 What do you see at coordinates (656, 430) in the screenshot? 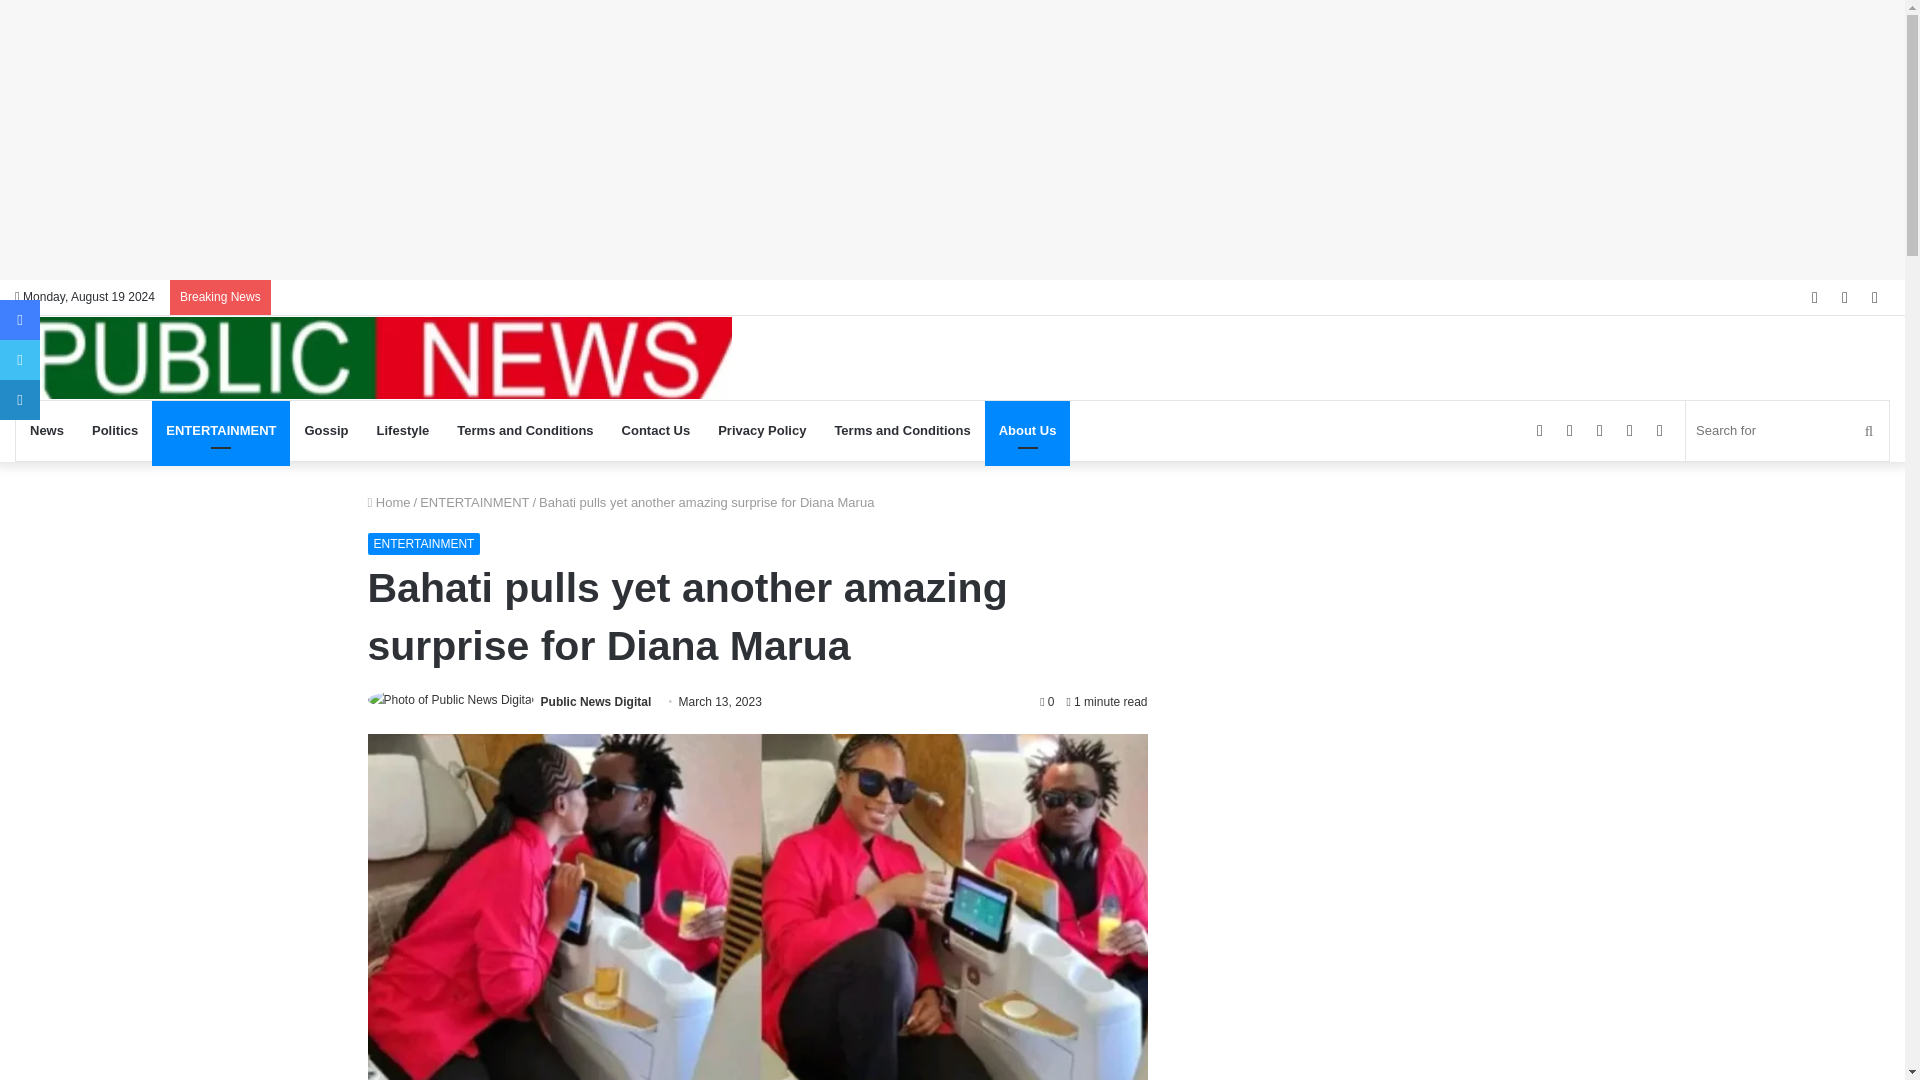
I see `Contact Us` at bounding box center [656, 430].